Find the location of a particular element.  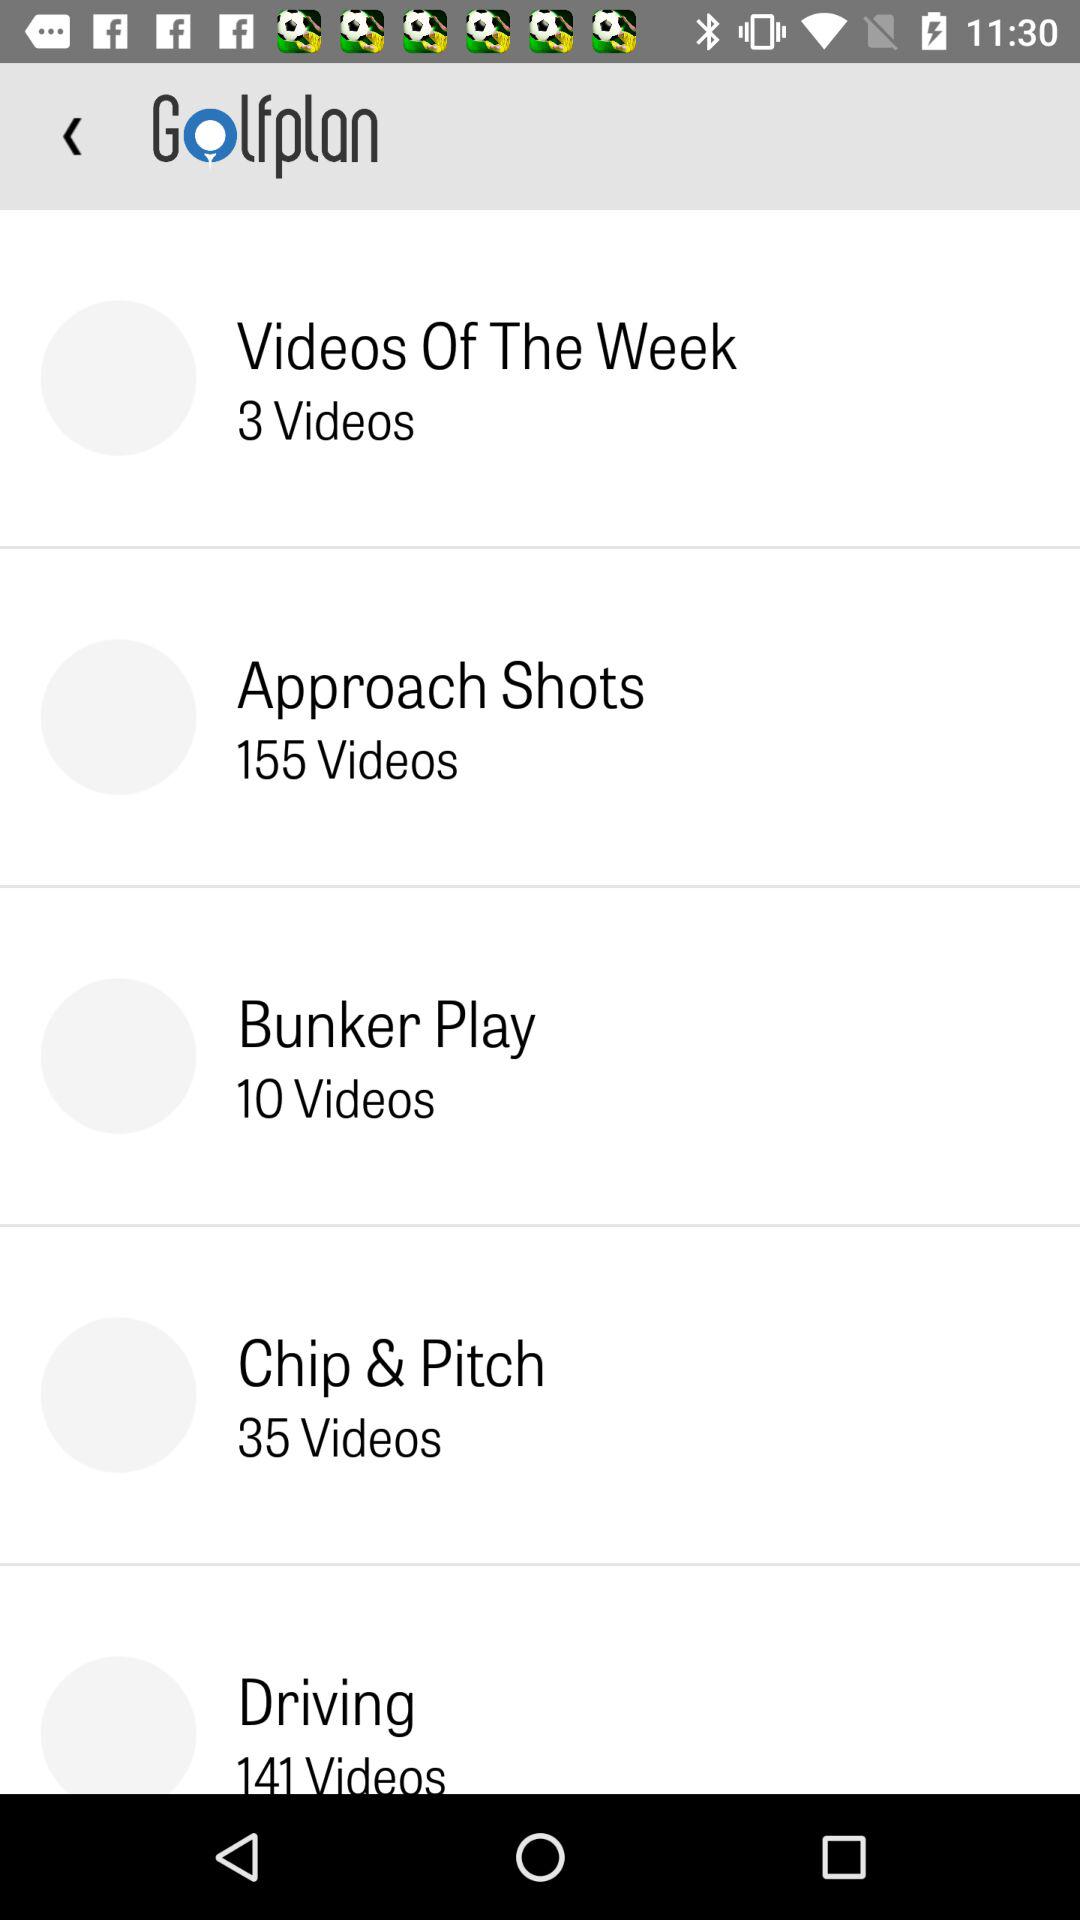

choose the icon below approach shots item is located at coordinates (348, 757).